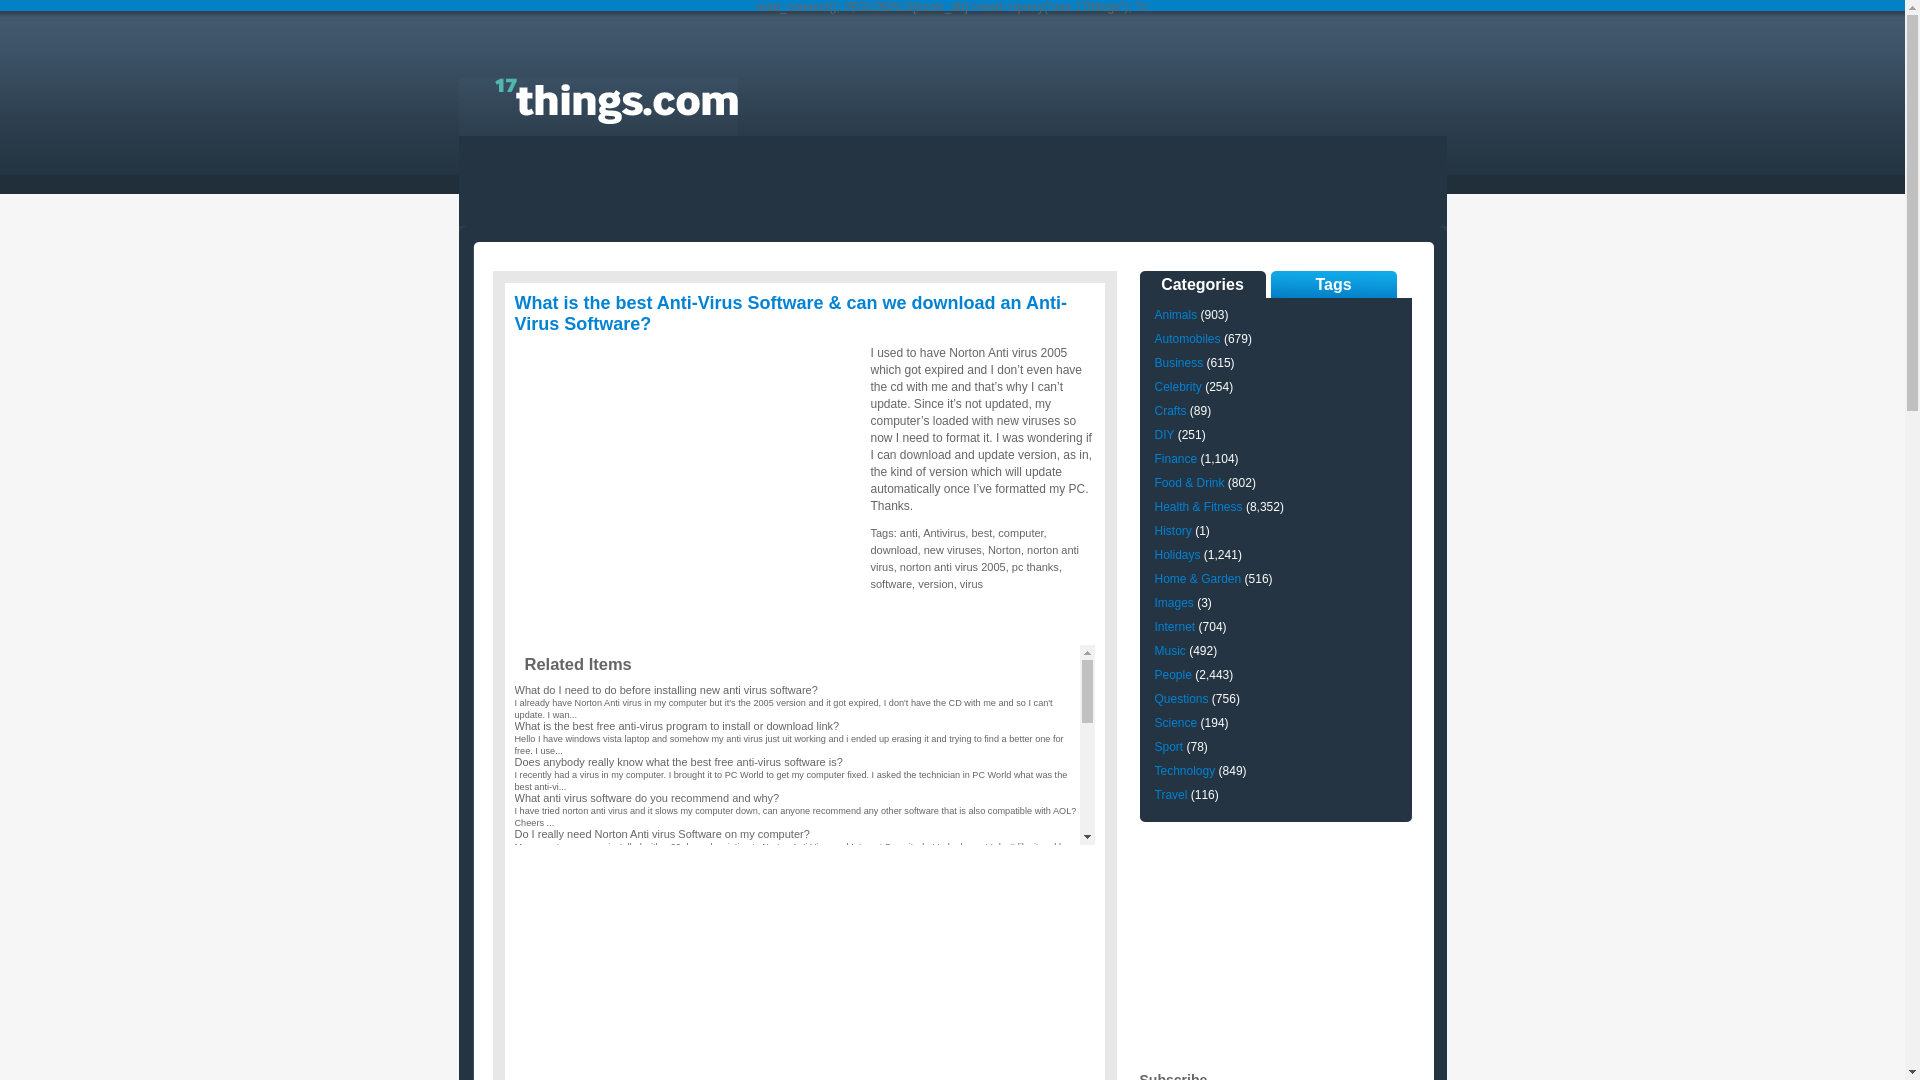 The image size is (1920, 1080). What do you see at coordinates (944, 533) in the screenshot?
I see `Antivirus` at bounding box center [944, 533].